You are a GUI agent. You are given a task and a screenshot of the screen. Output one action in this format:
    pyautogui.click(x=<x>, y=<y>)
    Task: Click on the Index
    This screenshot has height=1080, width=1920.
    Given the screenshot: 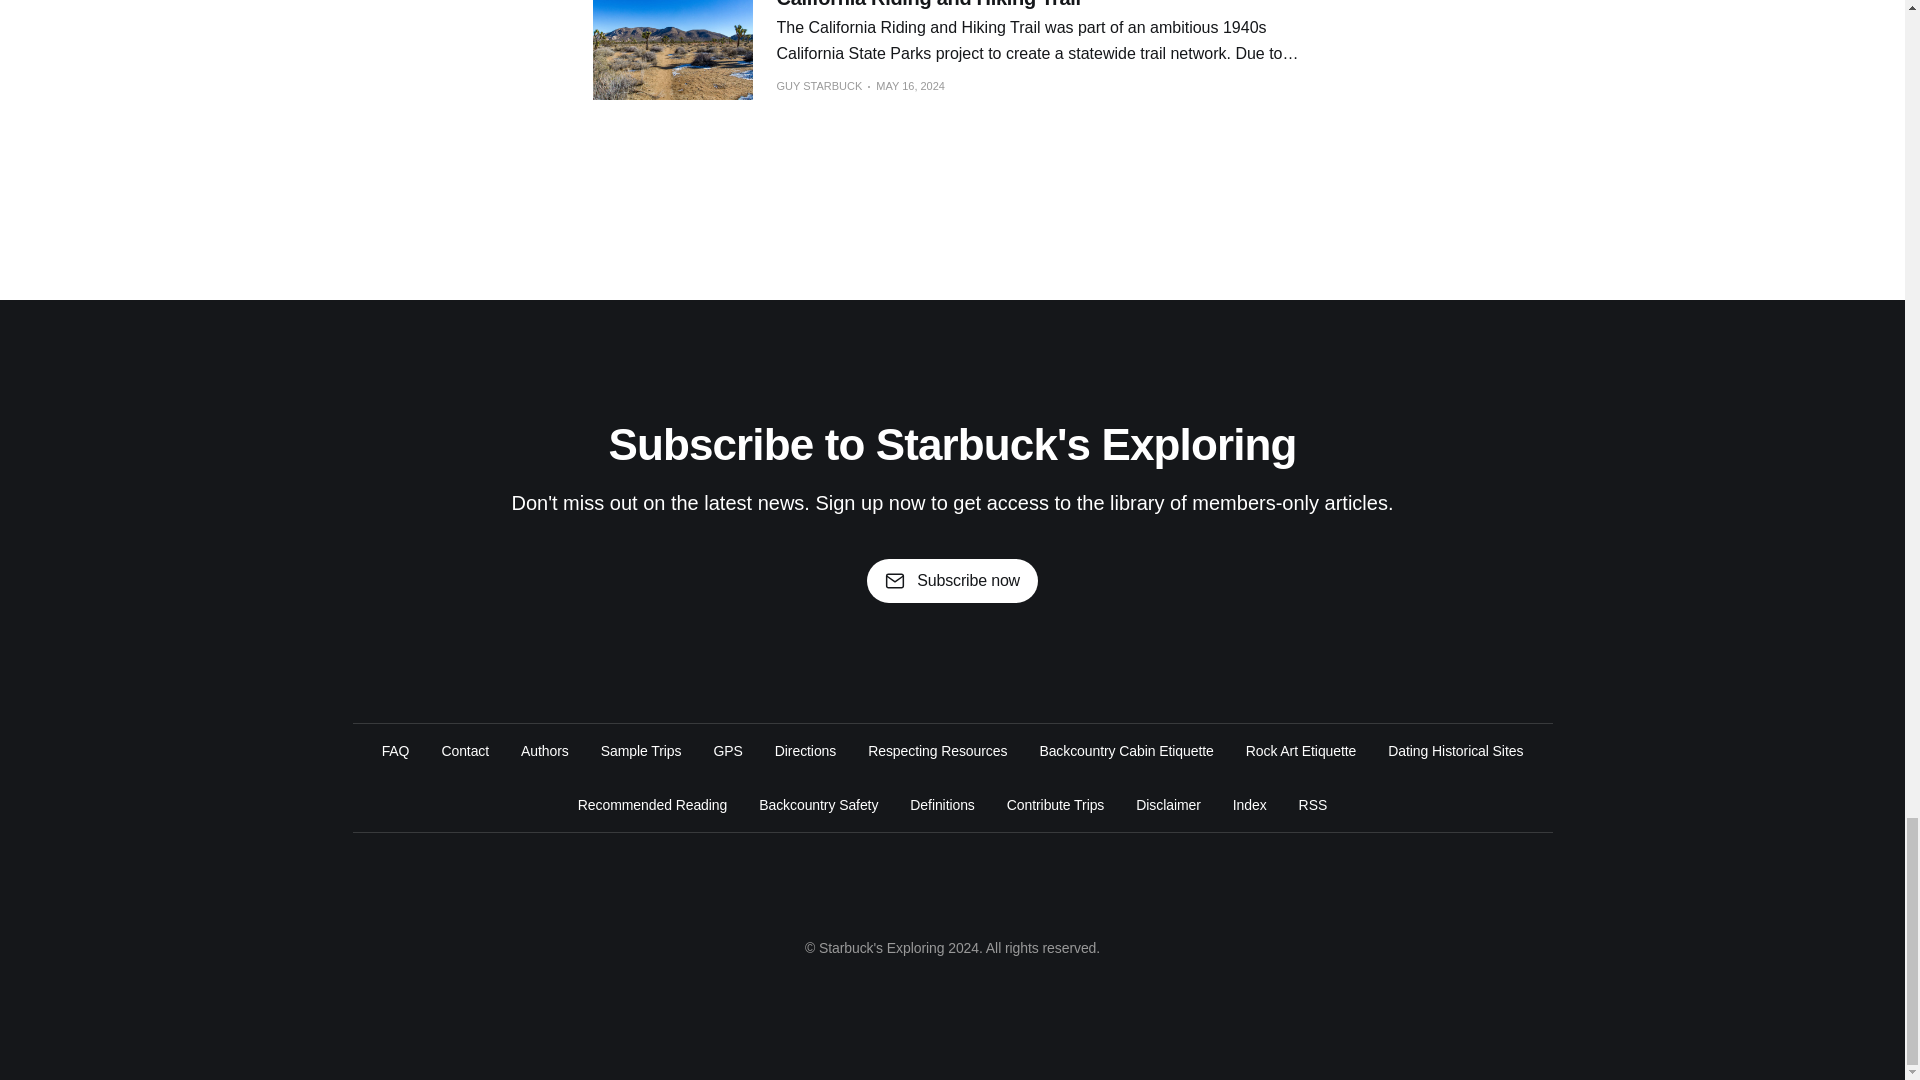 What is the action you would take?
    pyautogui.click(x=1250, y=804)
    